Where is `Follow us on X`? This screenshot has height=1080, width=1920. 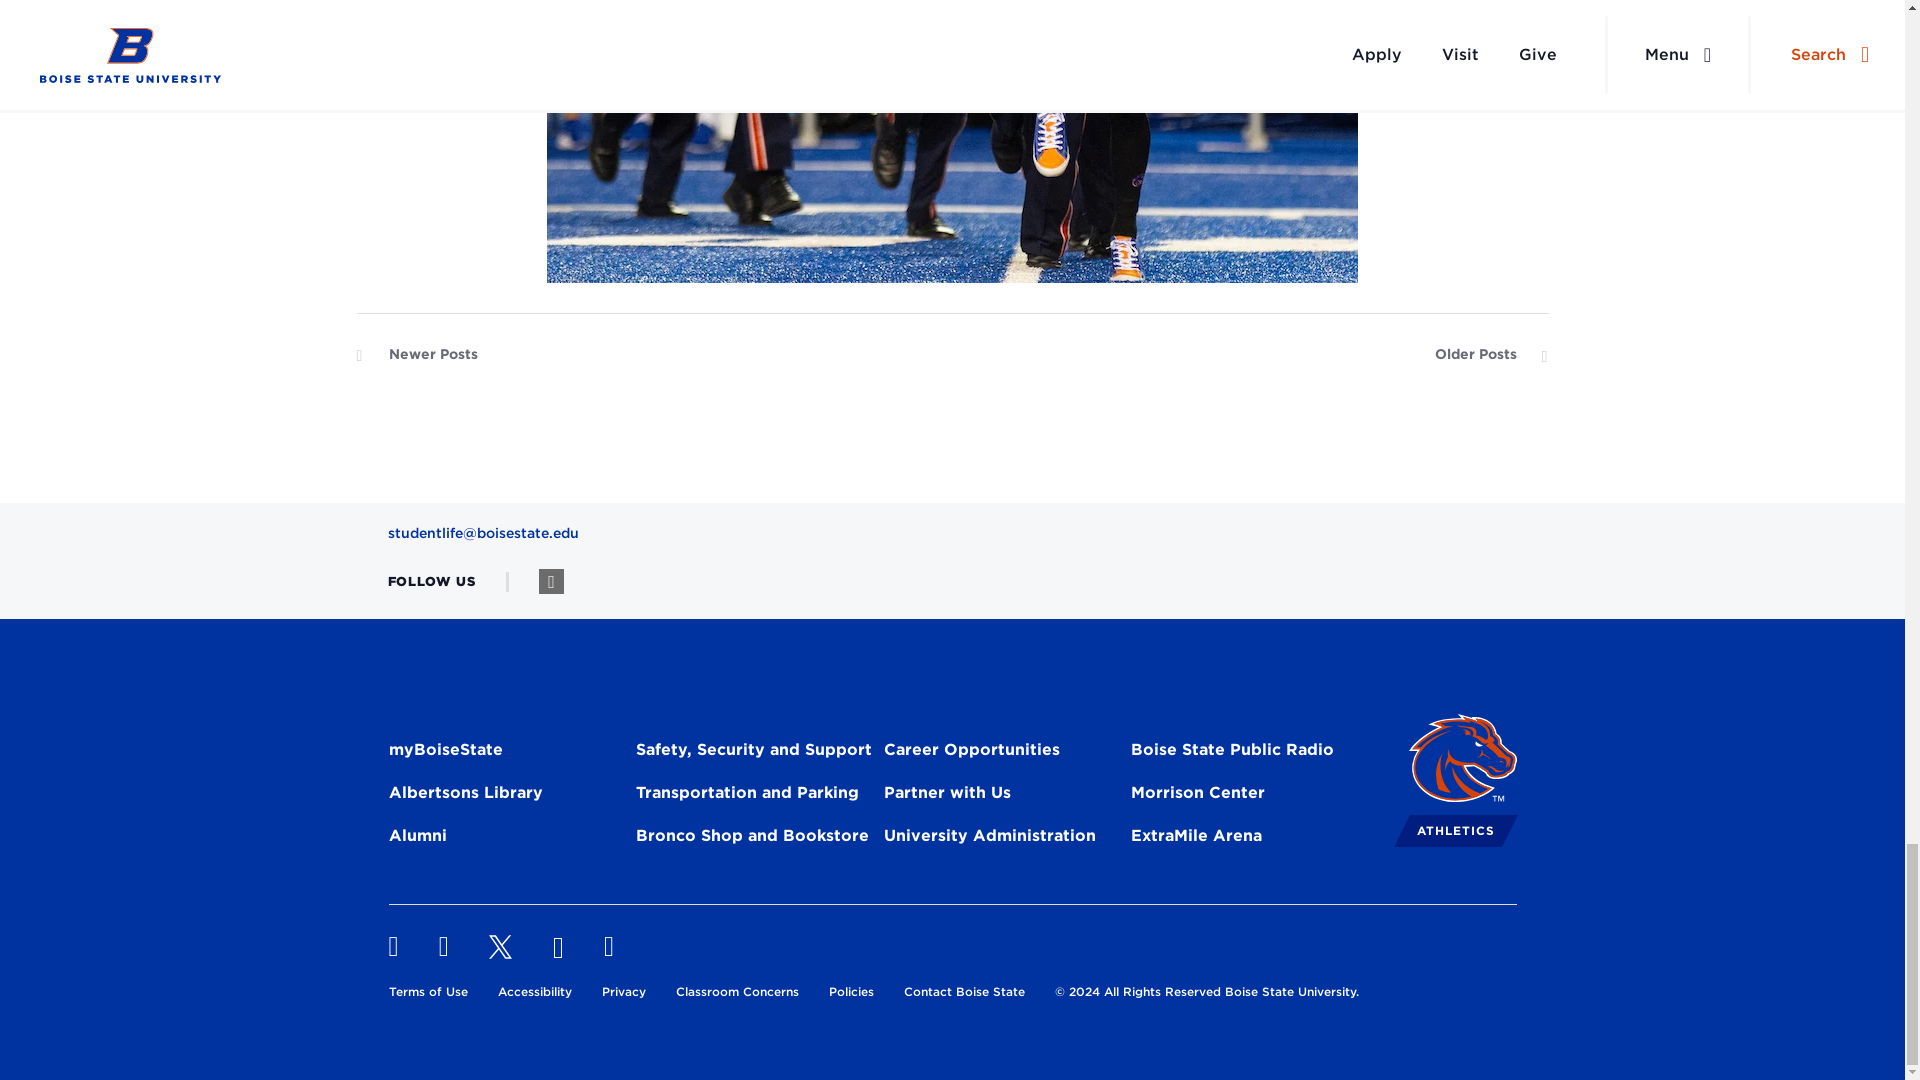
Follow us on X is located at coordinates (500, 947).